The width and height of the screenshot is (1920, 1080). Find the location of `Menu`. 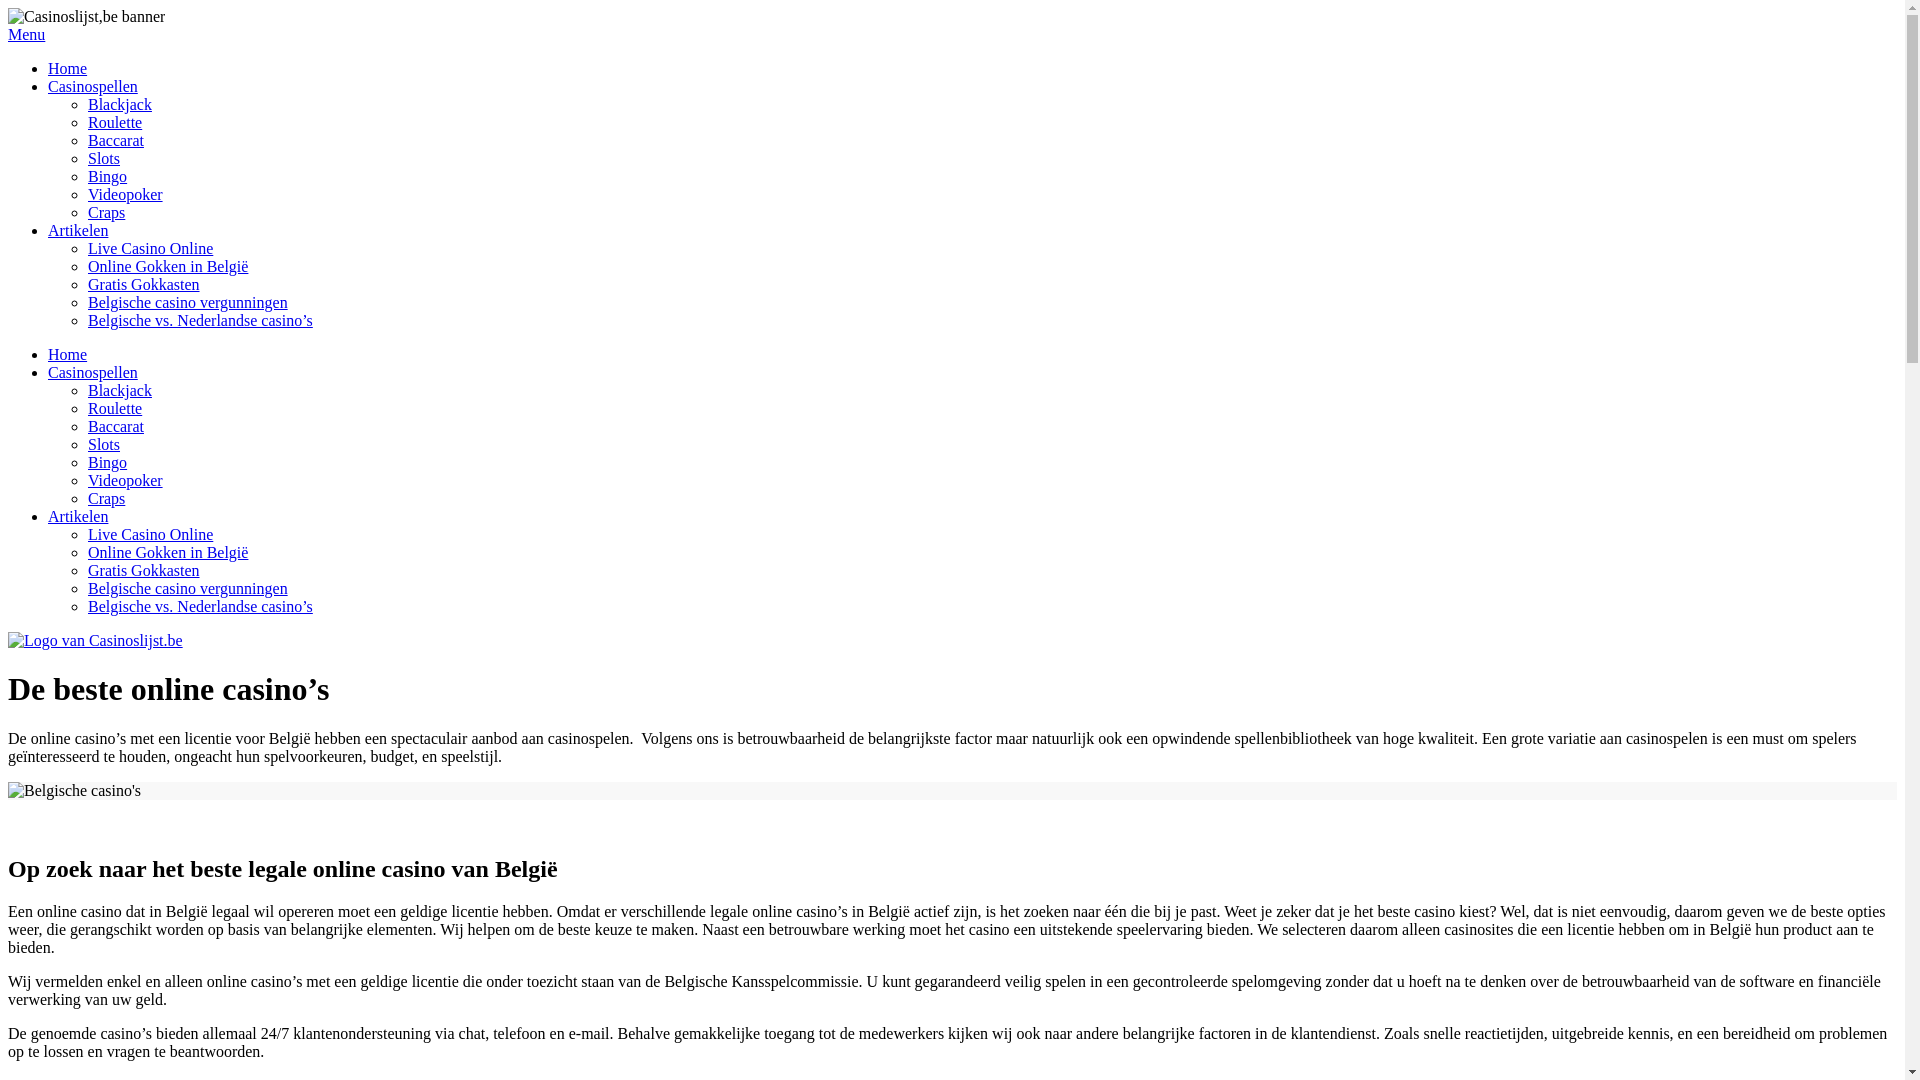

Menu is located at coordinates (952, 34).